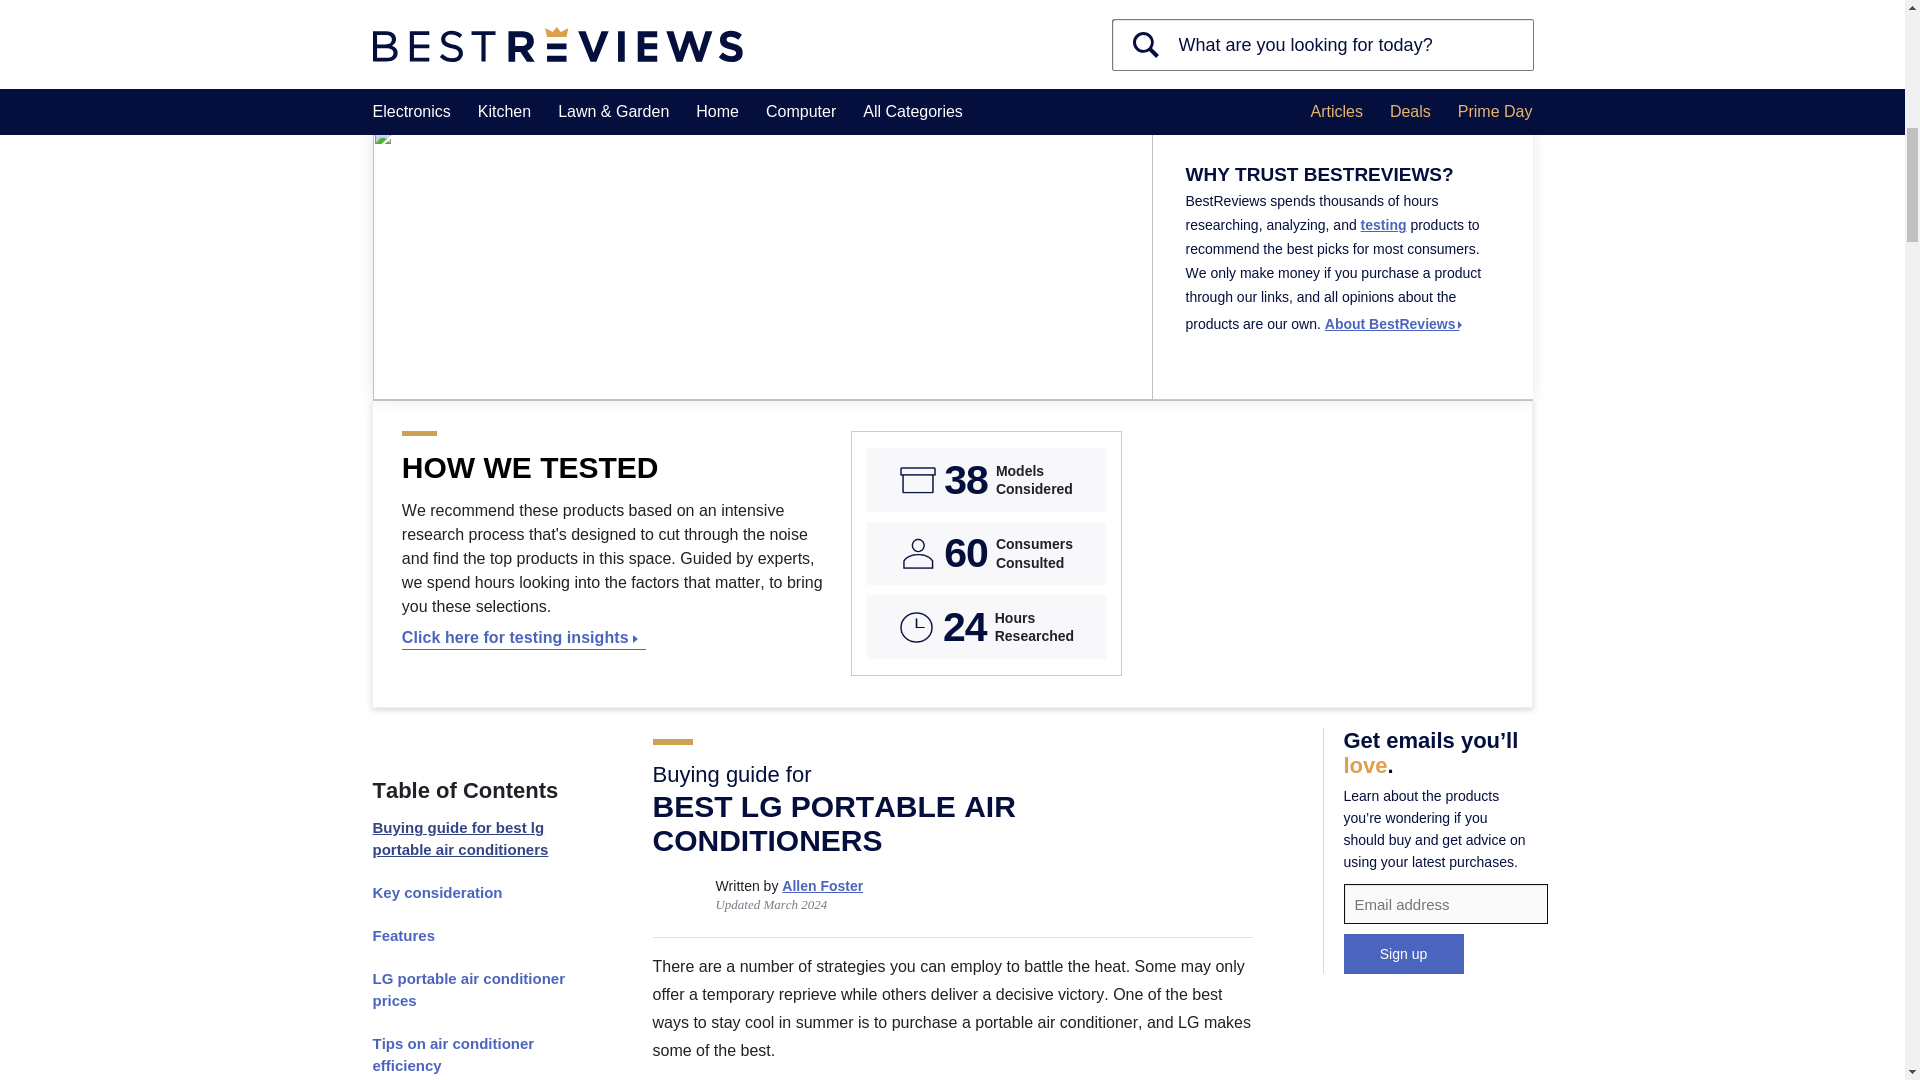 The height and width of the screenshot is (1080, 1920). I want to click on testing, so click(1384, 225).